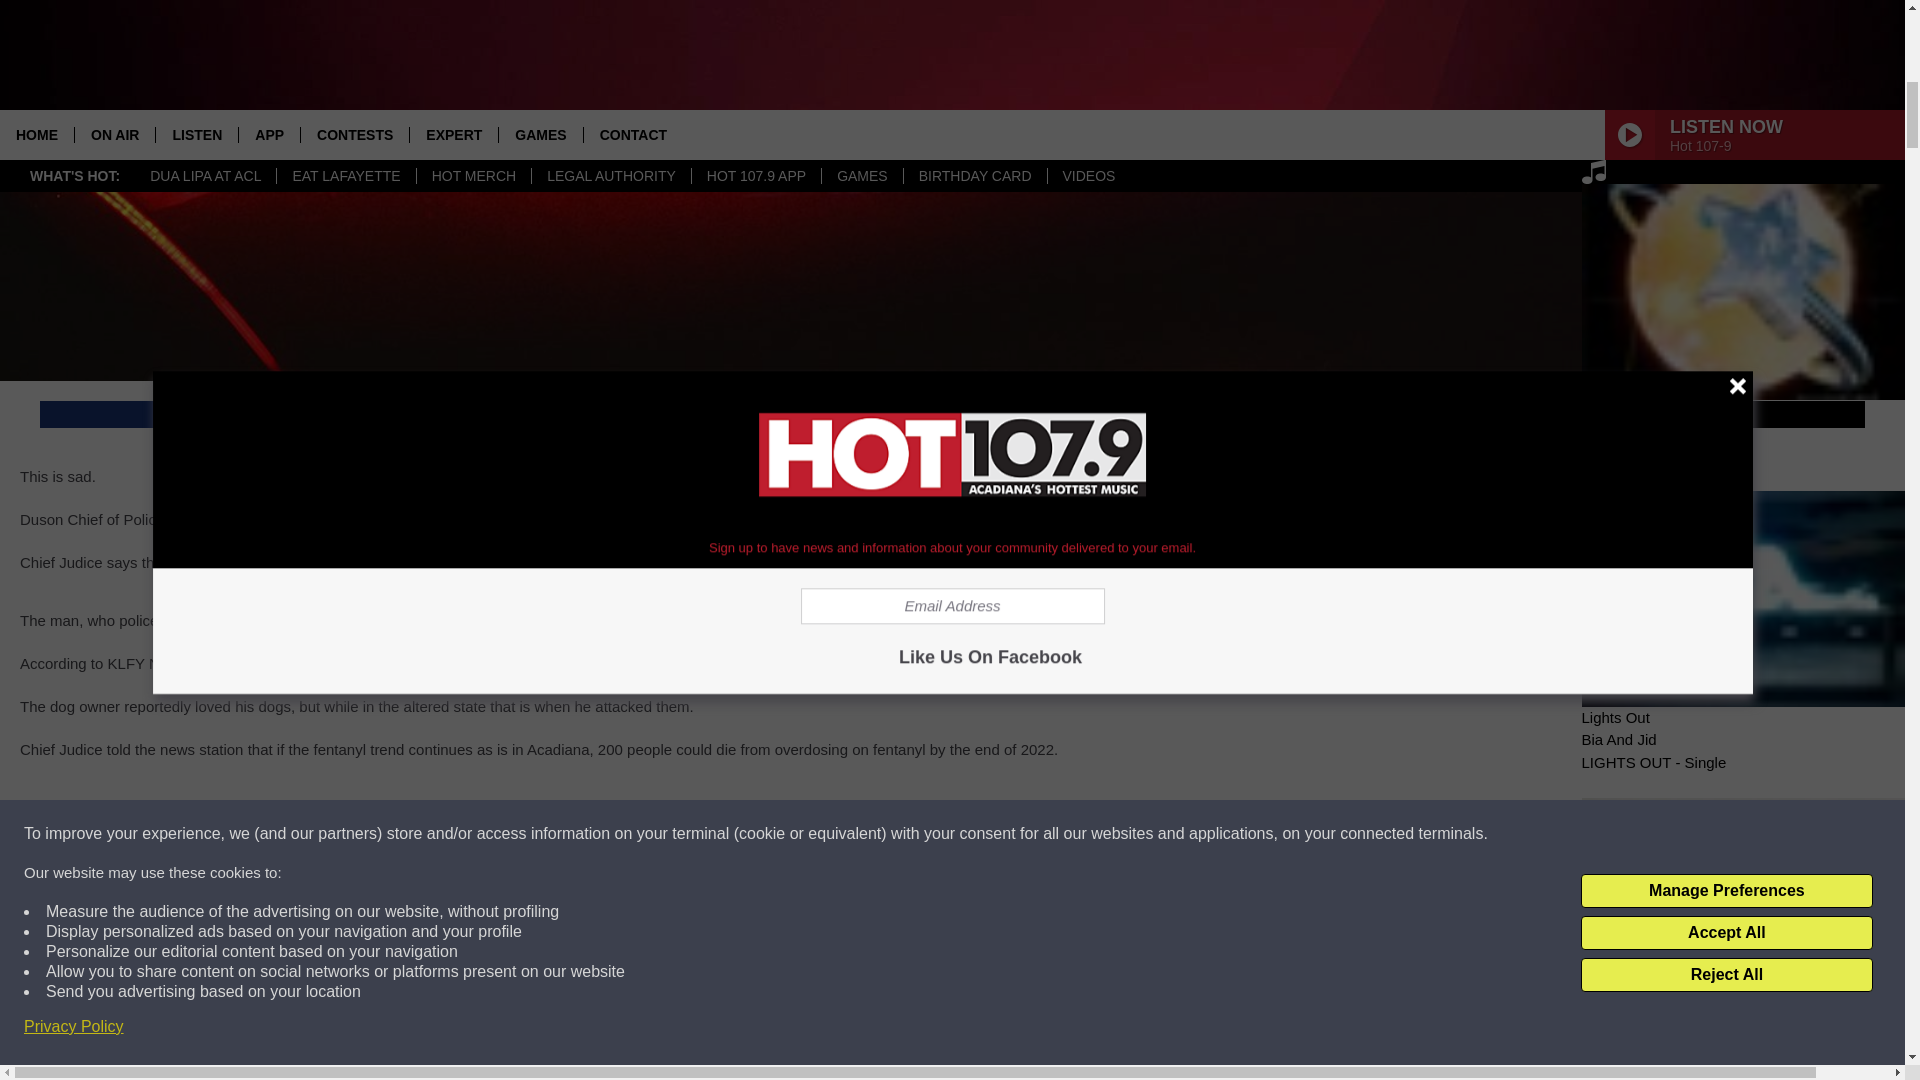 Image resolution: width=1920 pixels, height=1080 pixels. What do you see at coordinates (494, 414) in the screenshot?
I see `Share on Facebook` at bounding box center [494, 414].